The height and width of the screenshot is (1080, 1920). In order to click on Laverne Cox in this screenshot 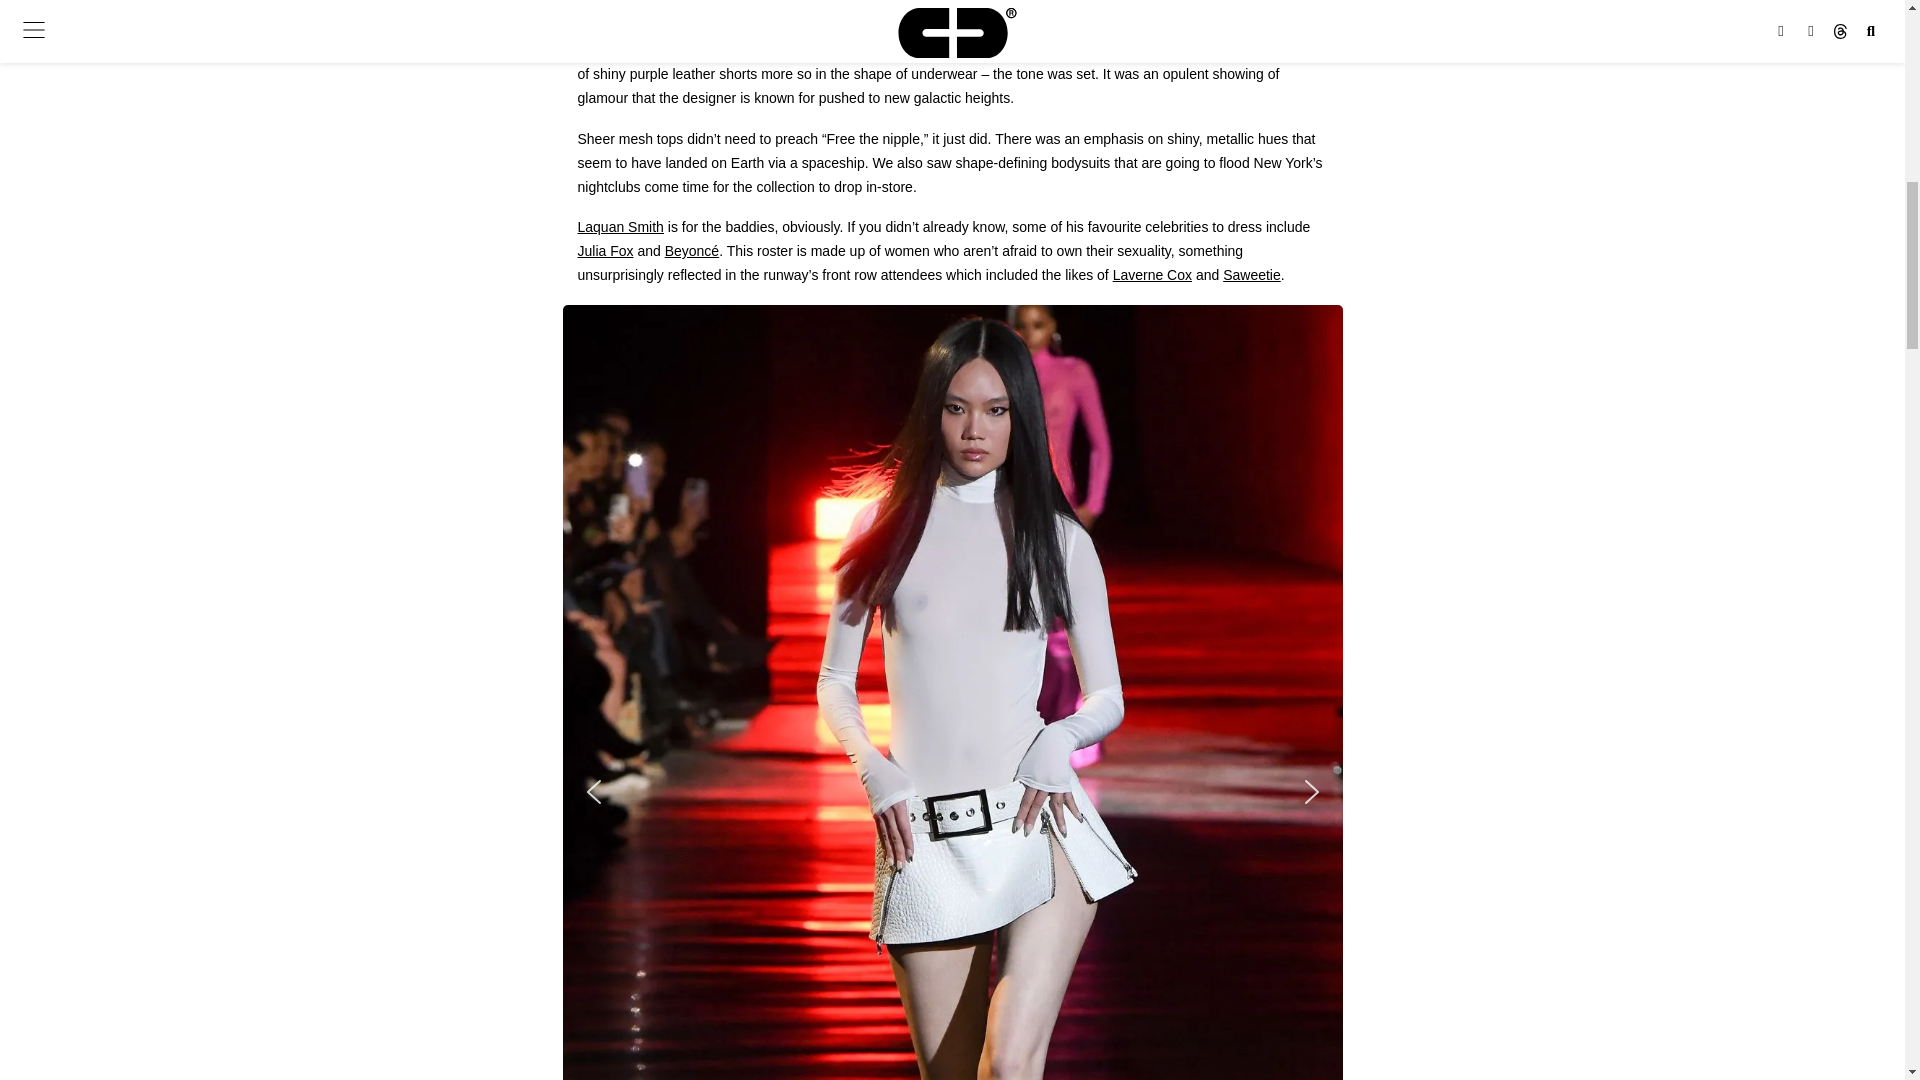, I will do `click(1152, 274)`.